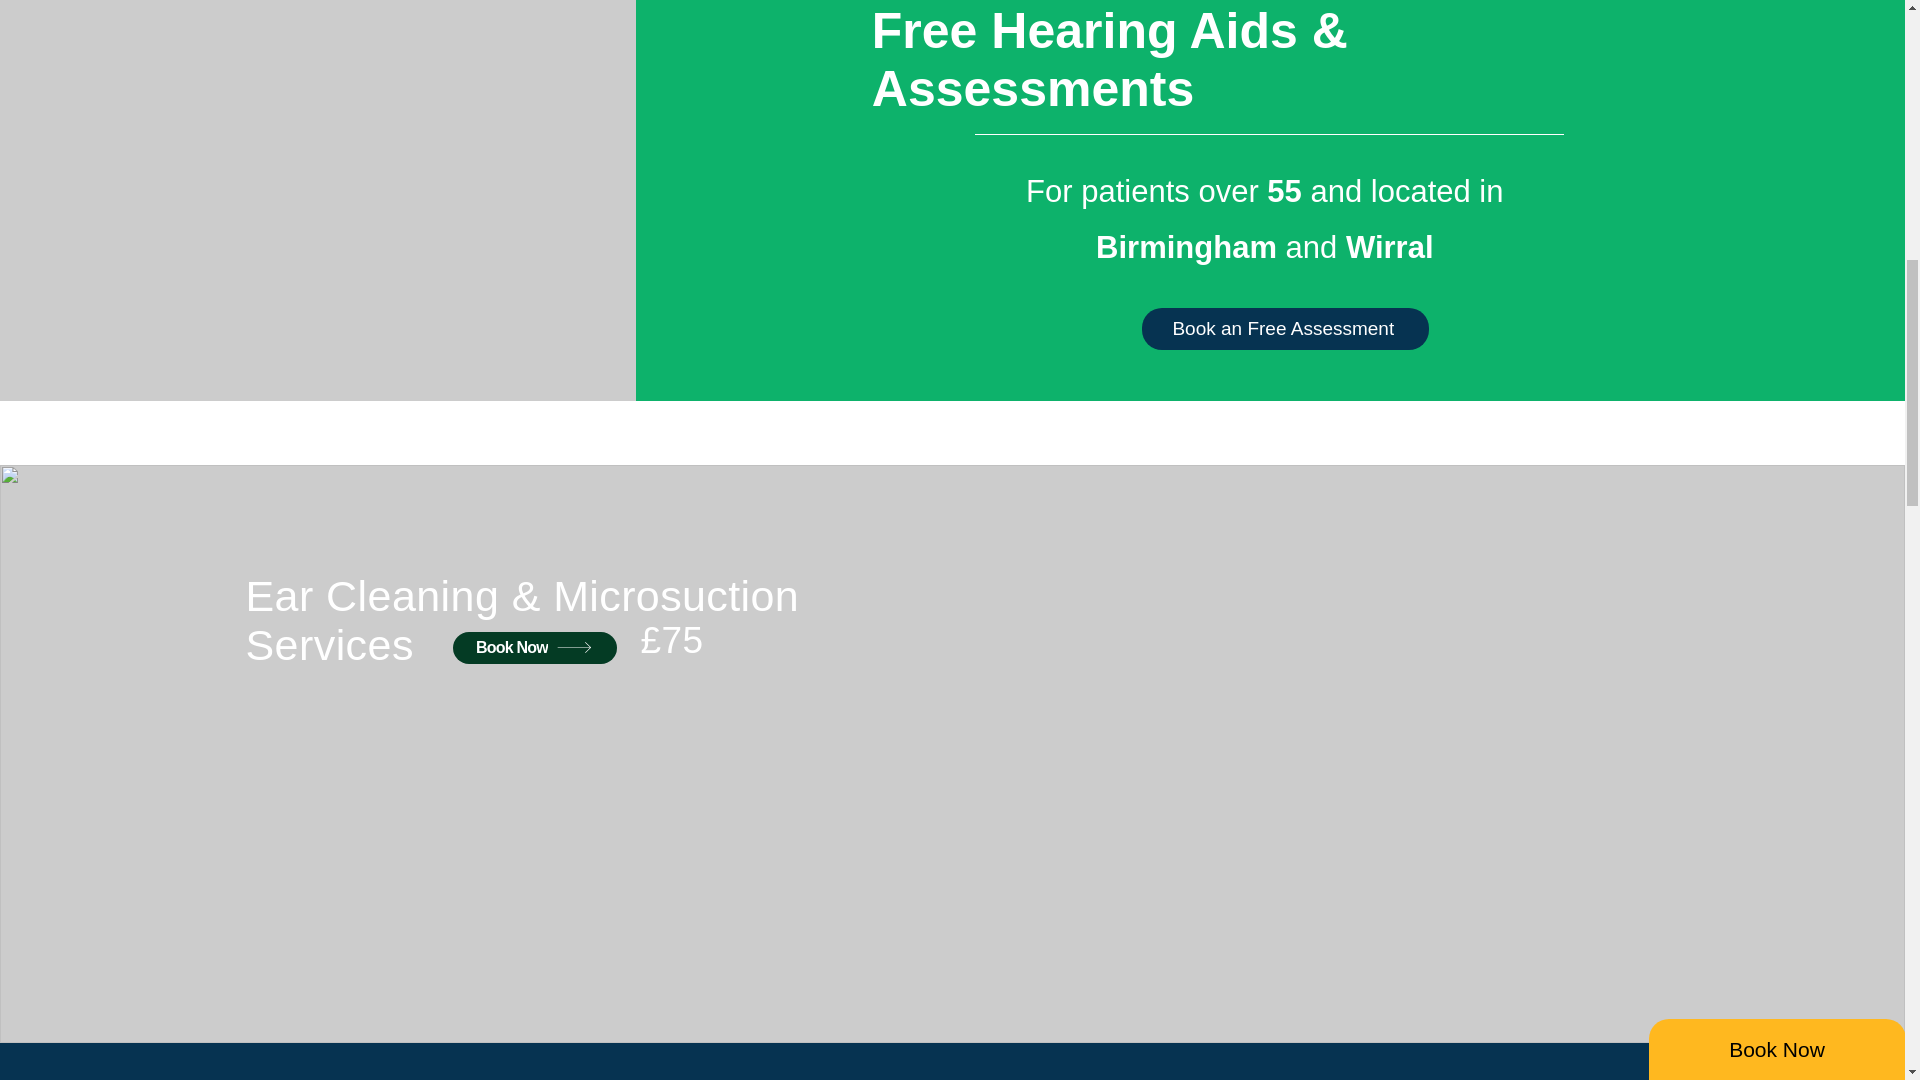  Describe the element at coordinates (534, 648) in the screenshot. I see `Book Now` at that location.